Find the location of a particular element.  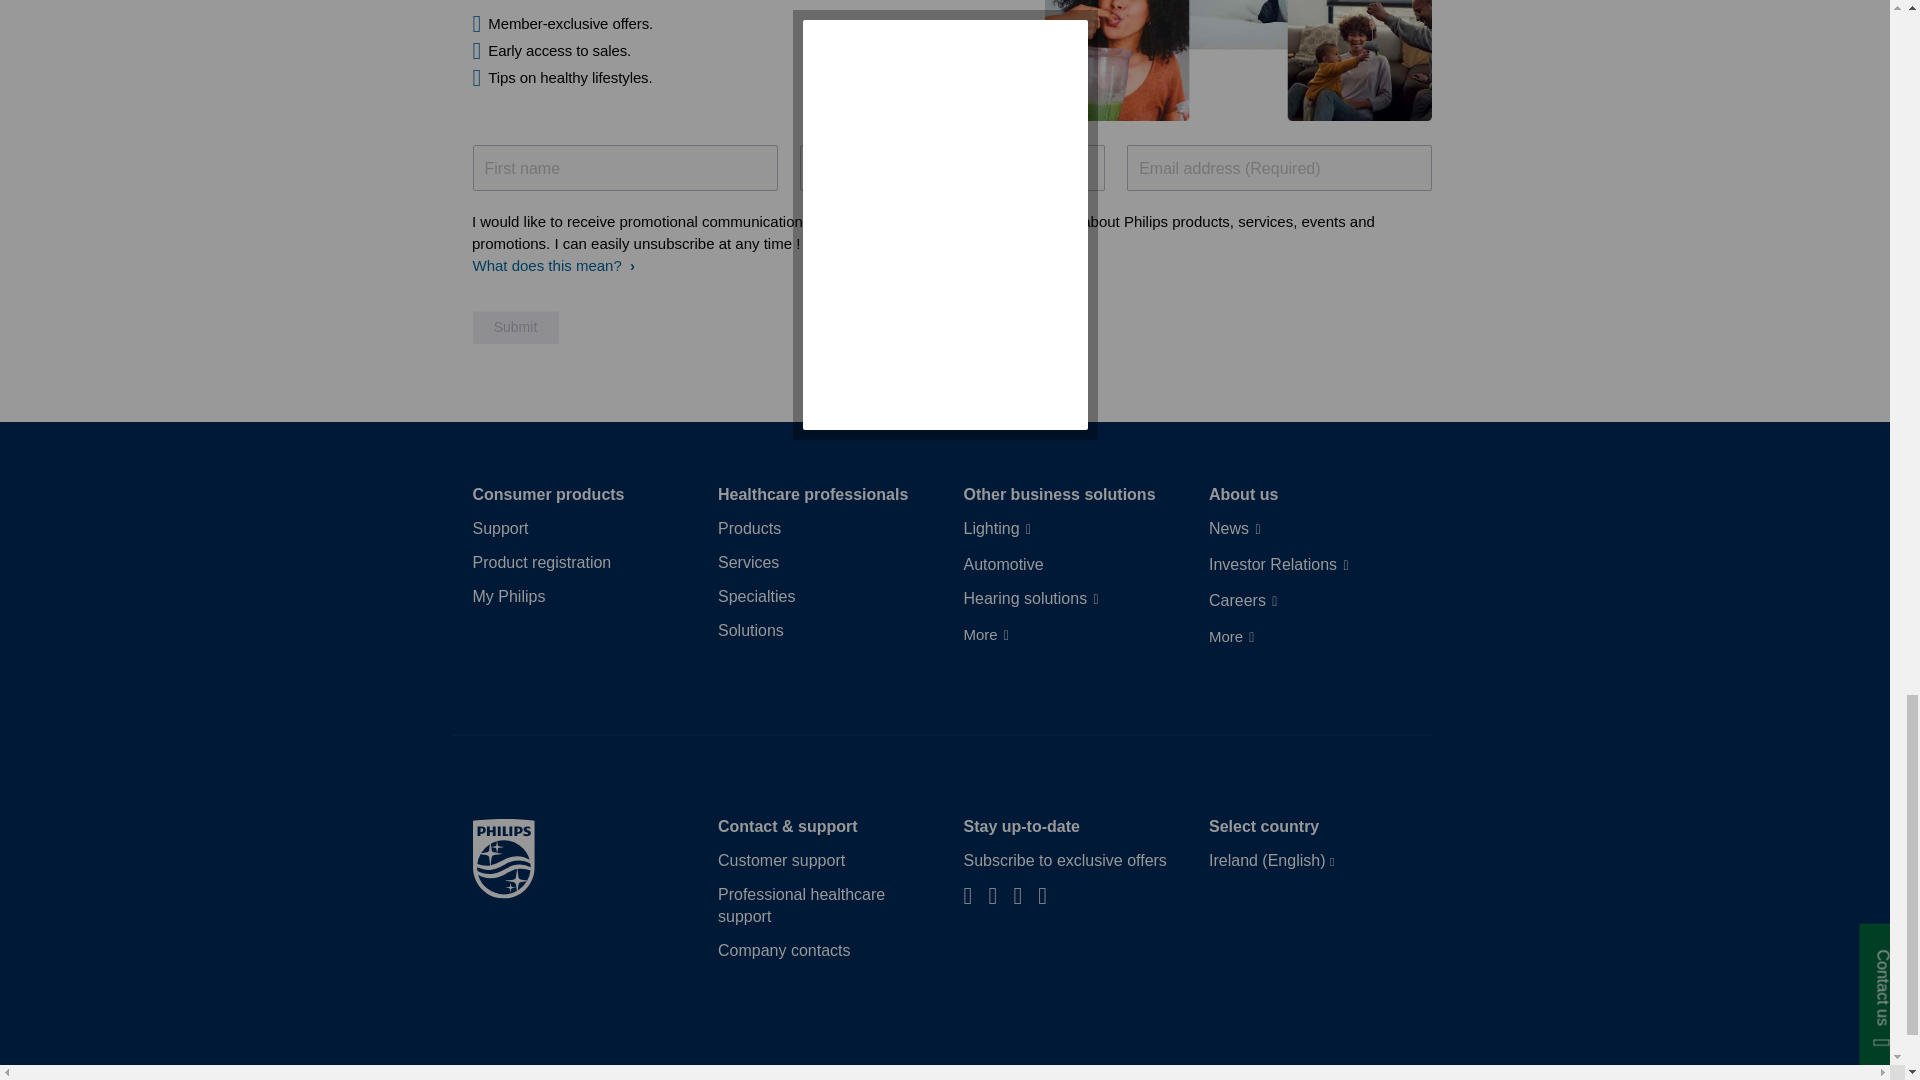

Consumer products is located at coordinates (548, 494).